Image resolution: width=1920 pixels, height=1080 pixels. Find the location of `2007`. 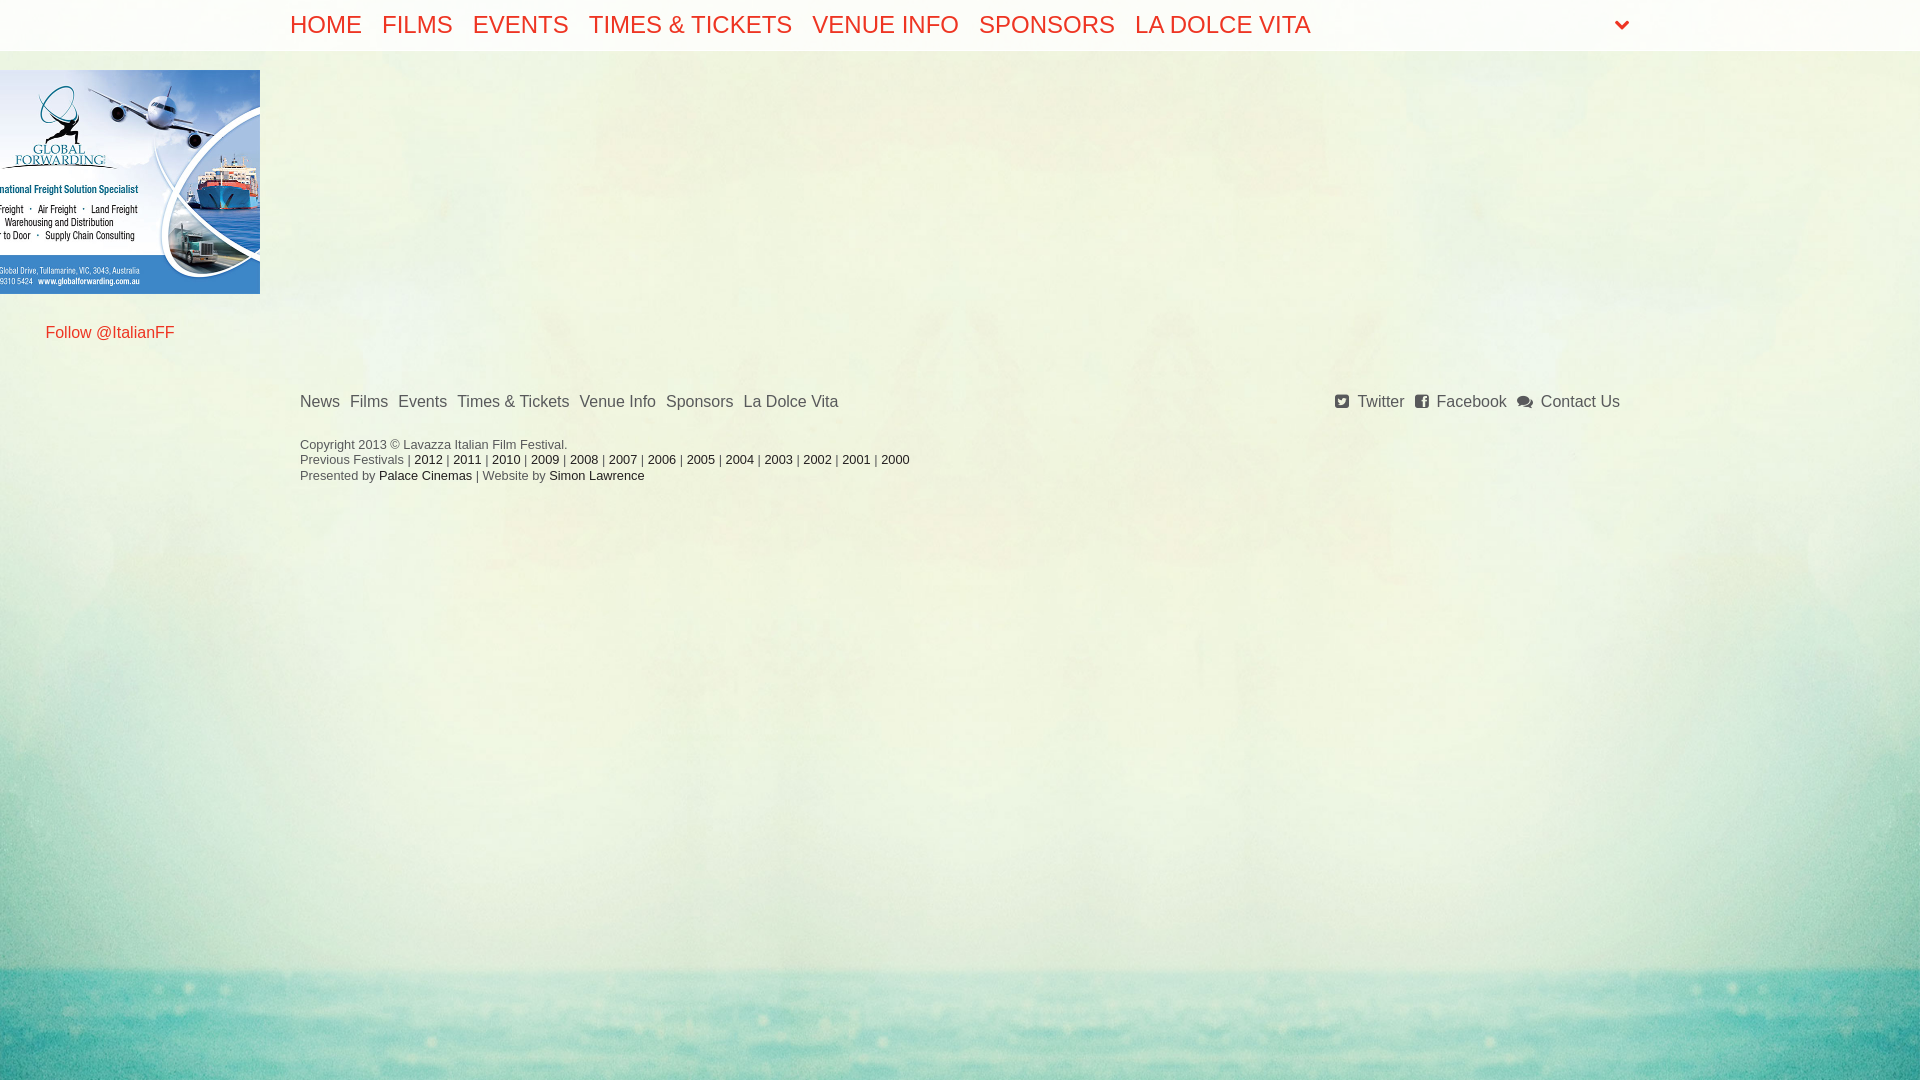

2007 is located at coordinates (623, 460).